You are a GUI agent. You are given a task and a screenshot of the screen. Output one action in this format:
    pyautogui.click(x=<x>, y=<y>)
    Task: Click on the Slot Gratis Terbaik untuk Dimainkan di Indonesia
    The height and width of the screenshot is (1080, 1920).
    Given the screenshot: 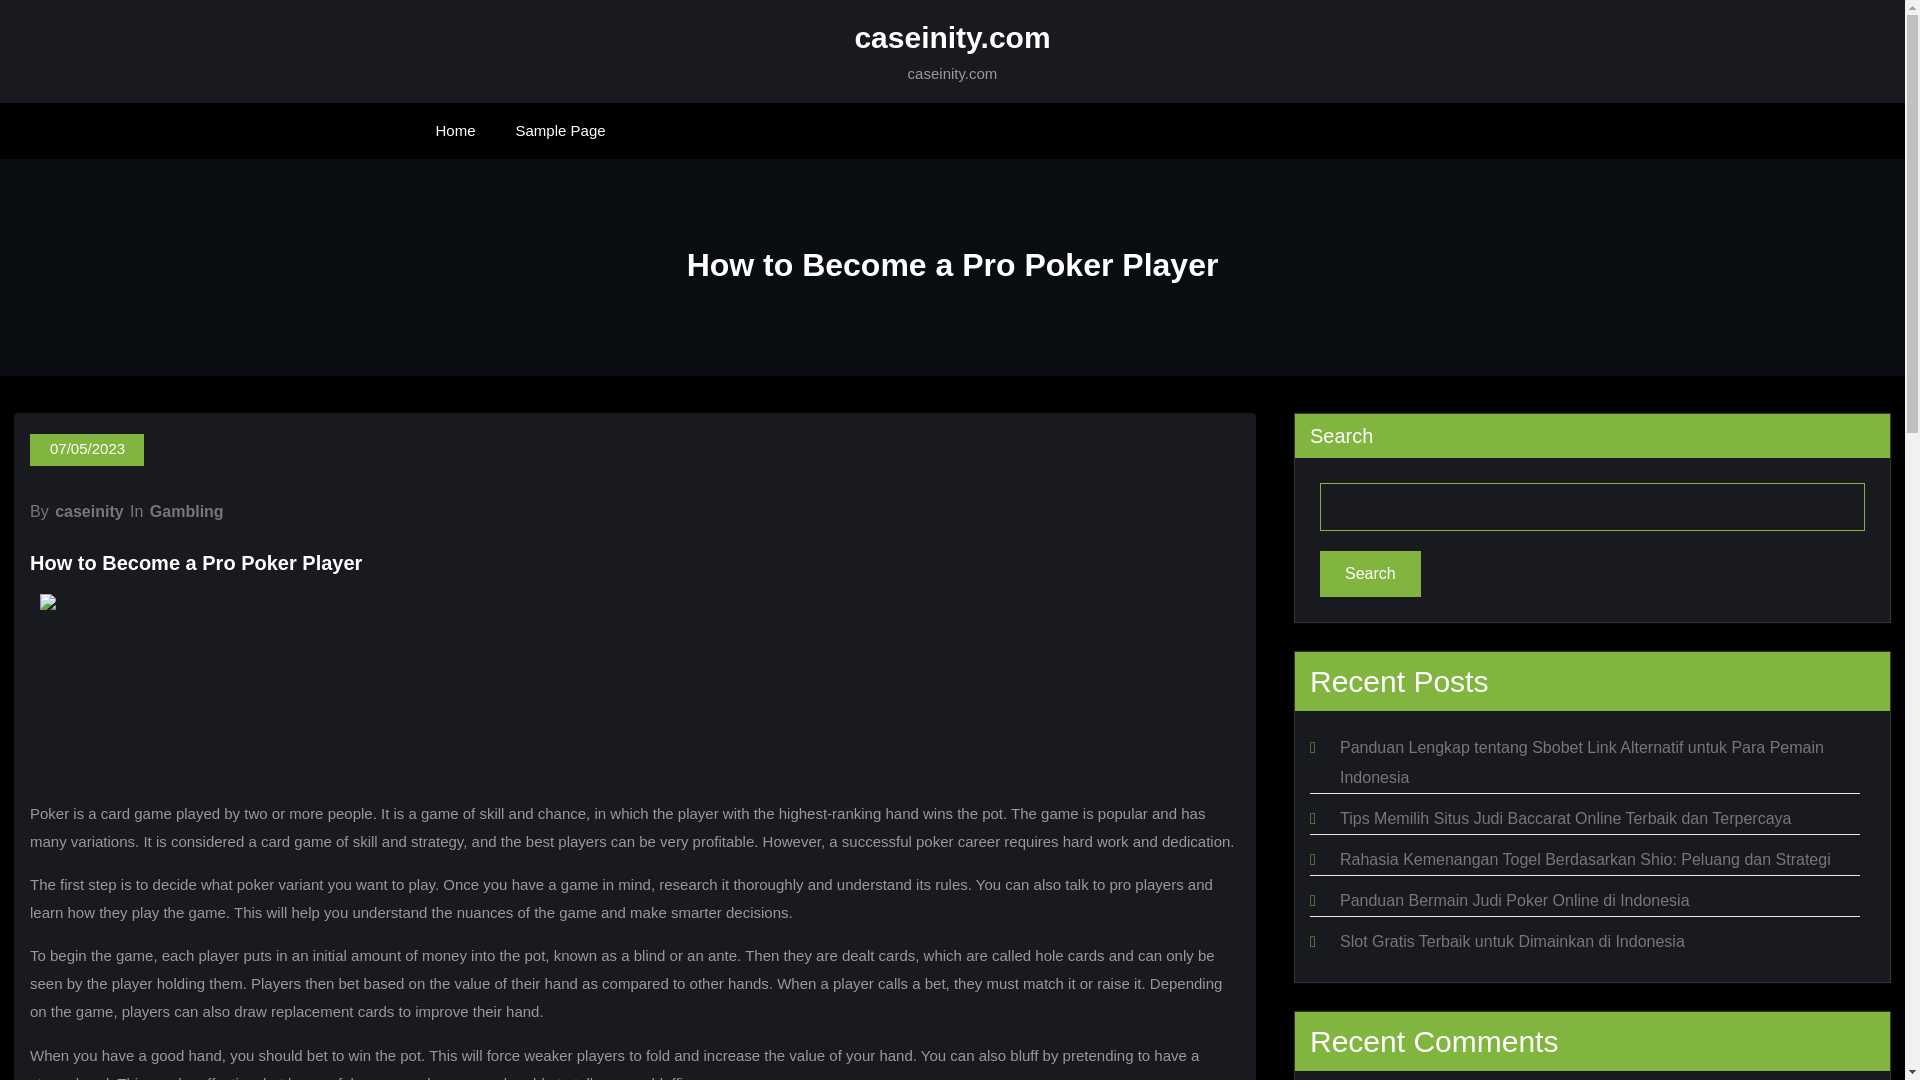 What is the action you would take?
    pyautogui.click(x=1512, y=942)
    